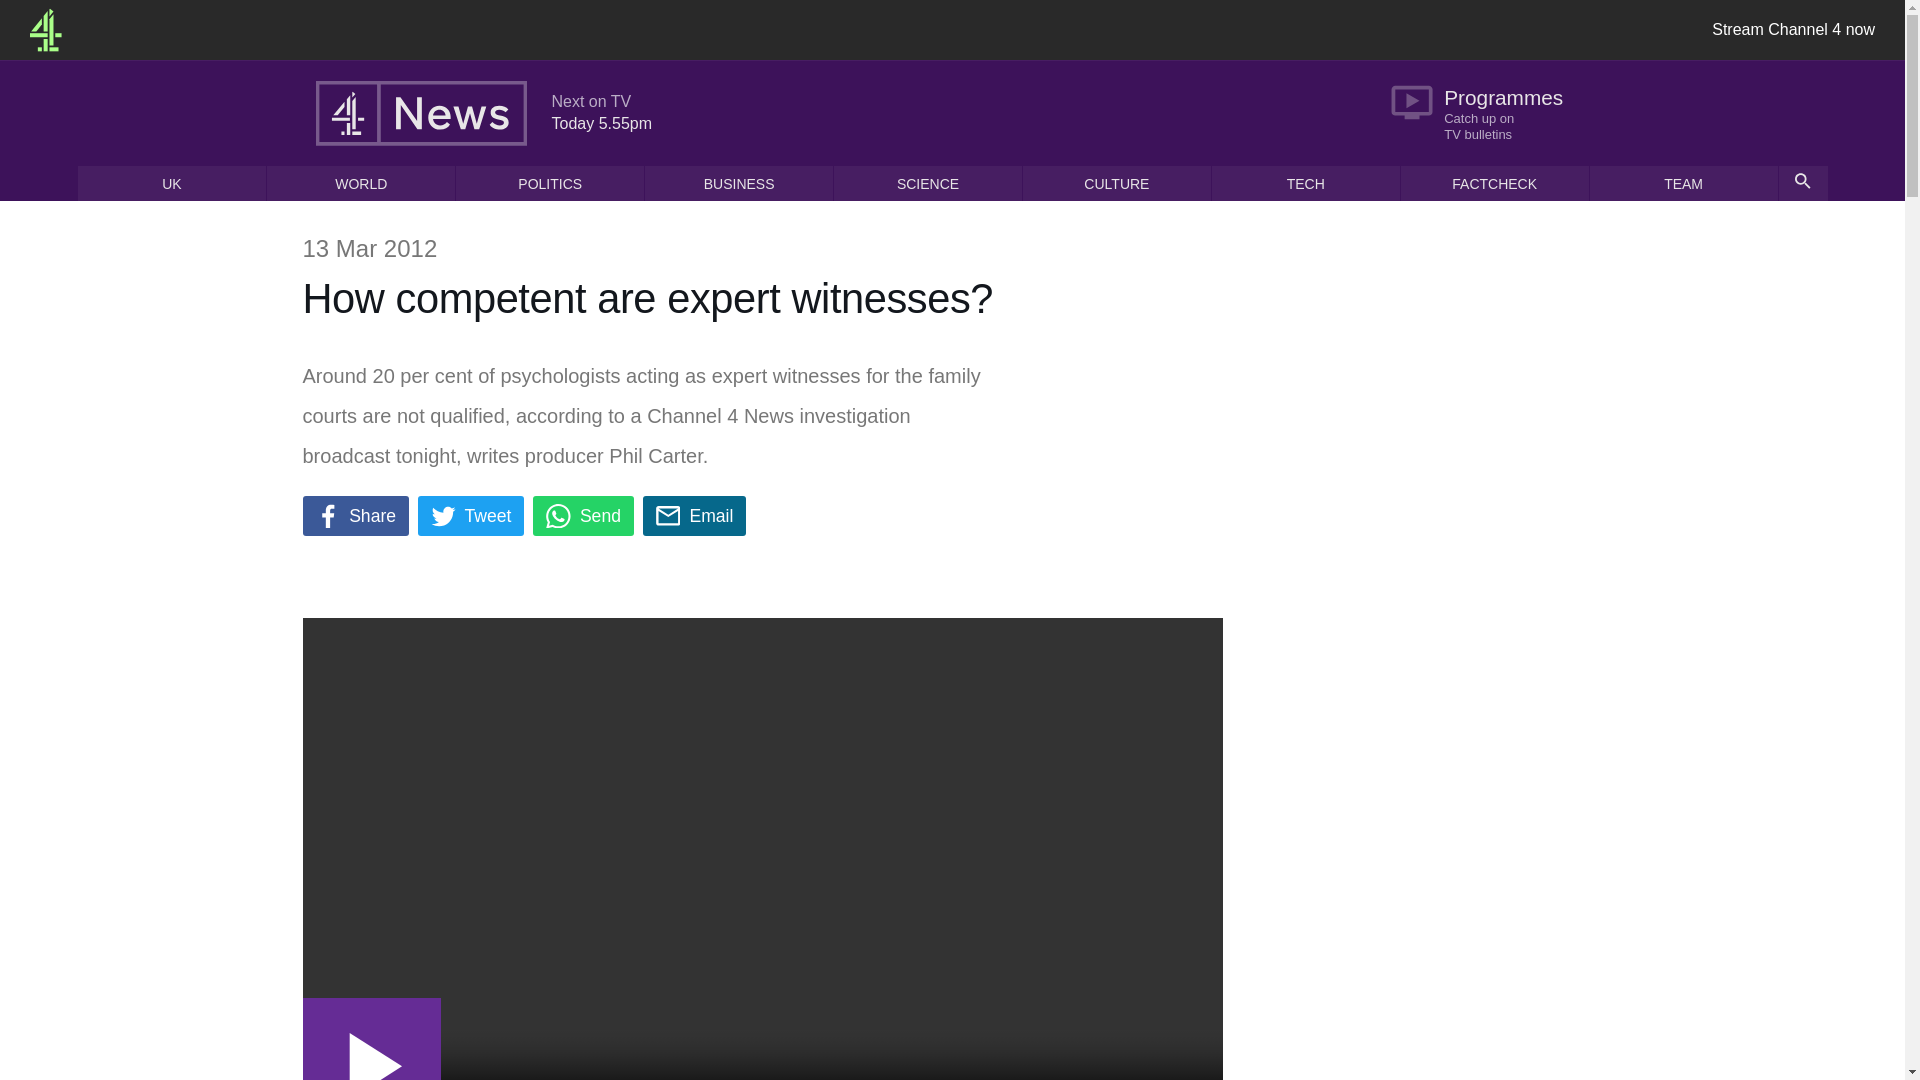 This screenshot has height=1080, width=1920. What do you see at coordinates (739, 183) in the screenshot?
I see `BUSINESS` at bounding box center [739, 183].